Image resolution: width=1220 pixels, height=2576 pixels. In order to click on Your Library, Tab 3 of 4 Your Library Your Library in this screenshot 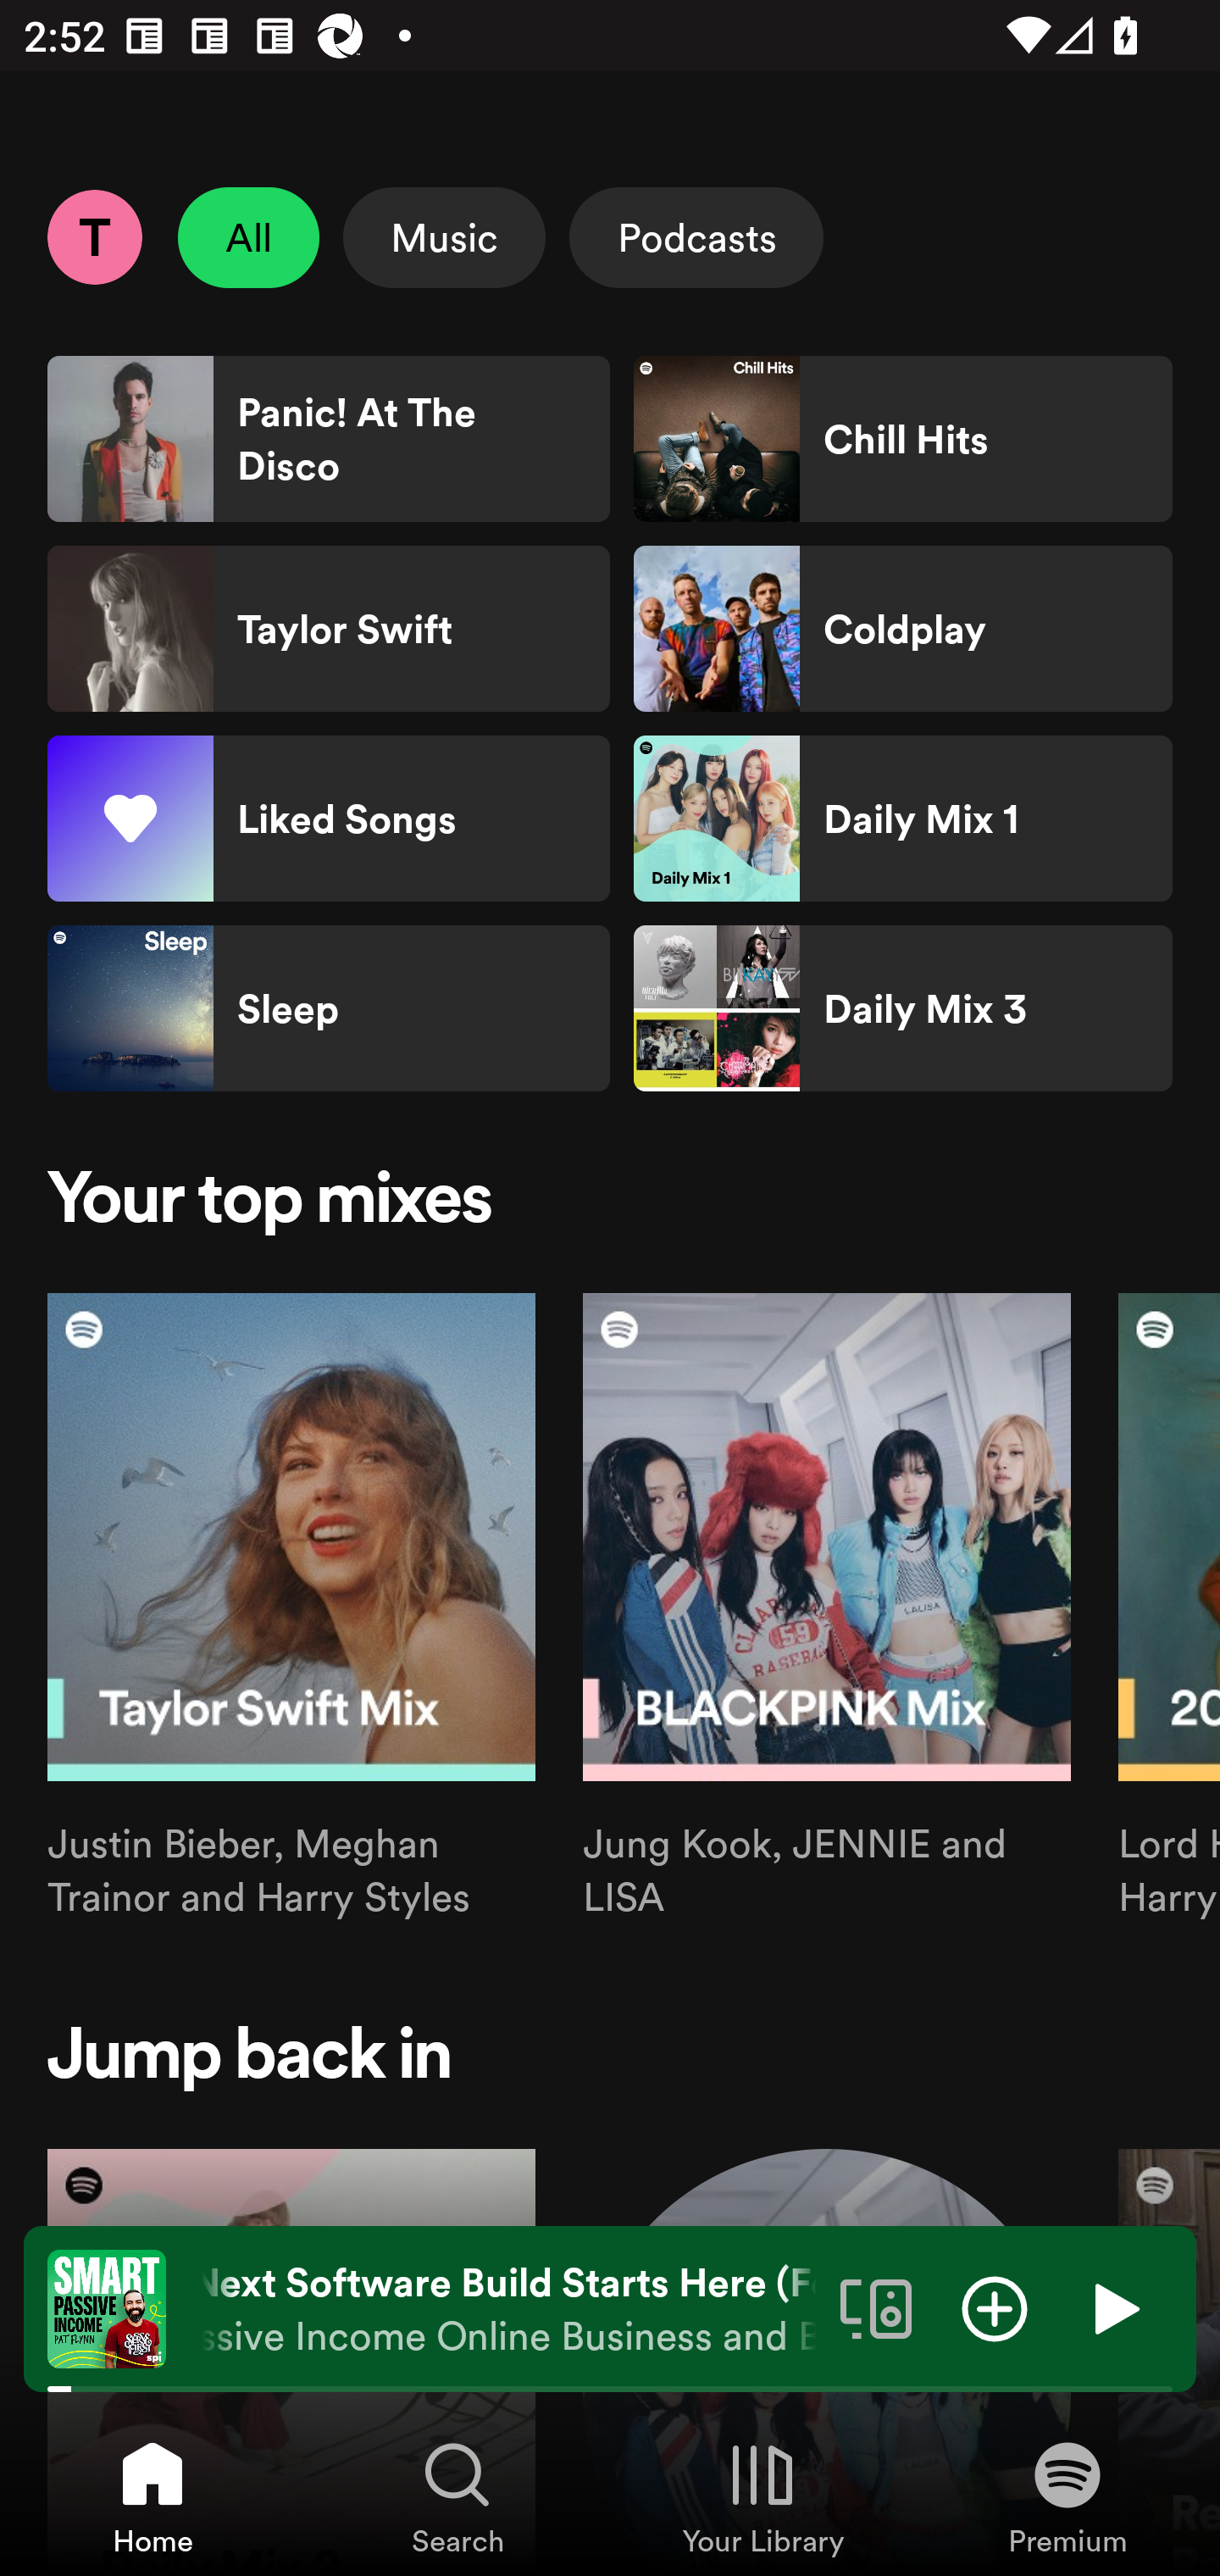, I will do `click(762, 2496)`.